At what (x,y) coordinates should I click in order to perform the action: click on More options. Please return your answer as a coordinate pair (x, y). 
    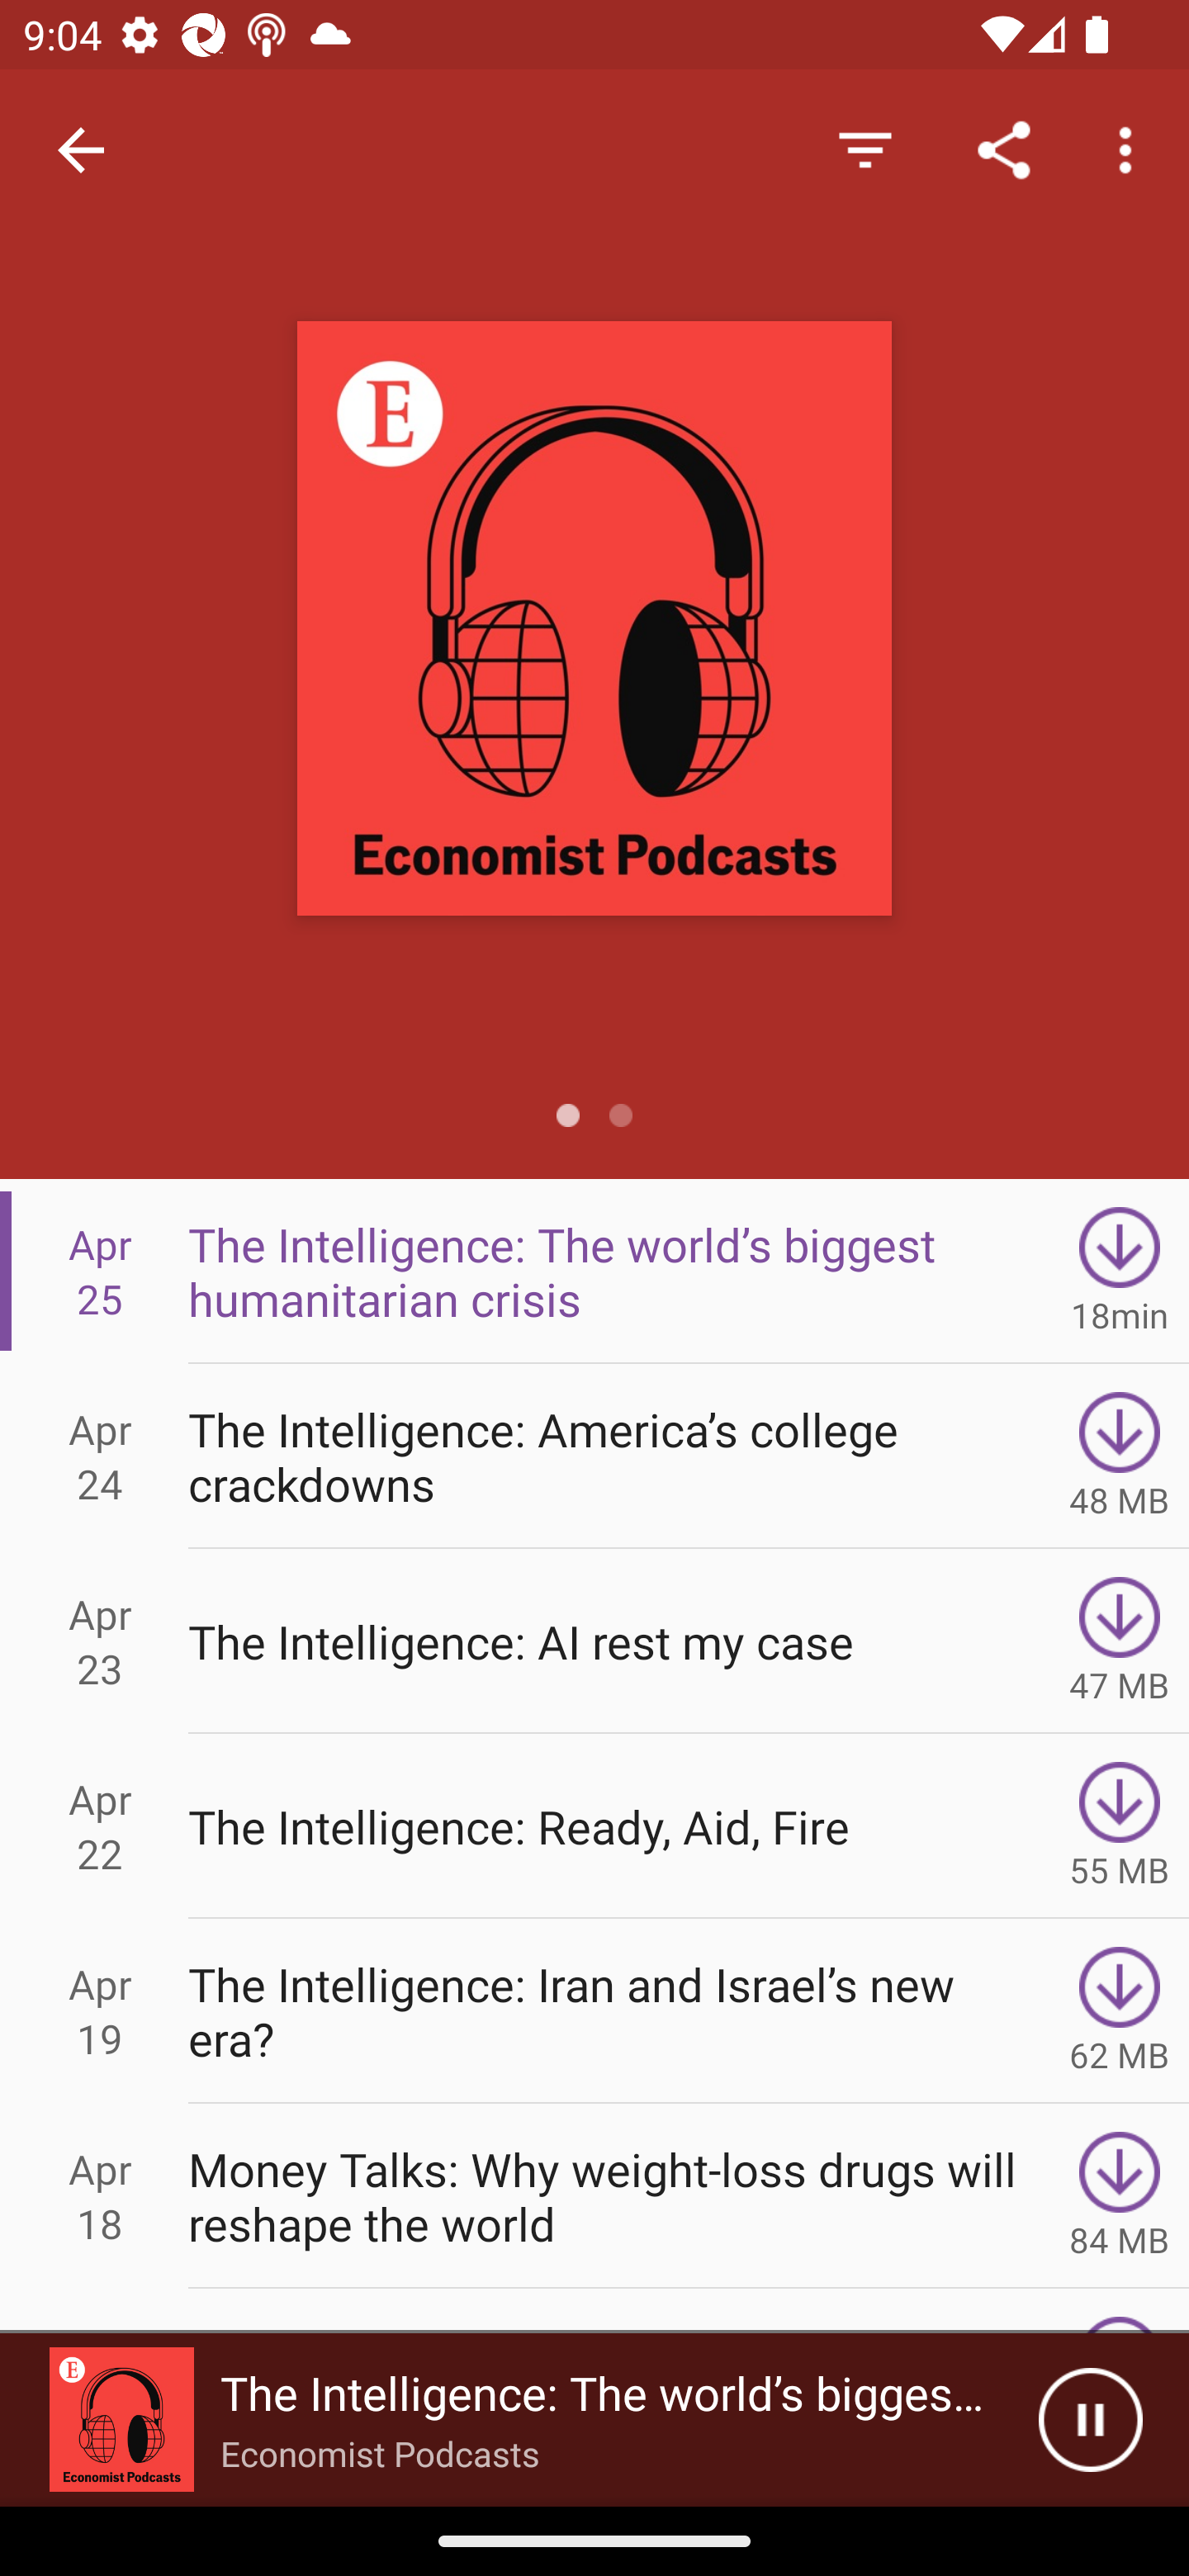
    Looking at the image, I should click on (1131, 149).